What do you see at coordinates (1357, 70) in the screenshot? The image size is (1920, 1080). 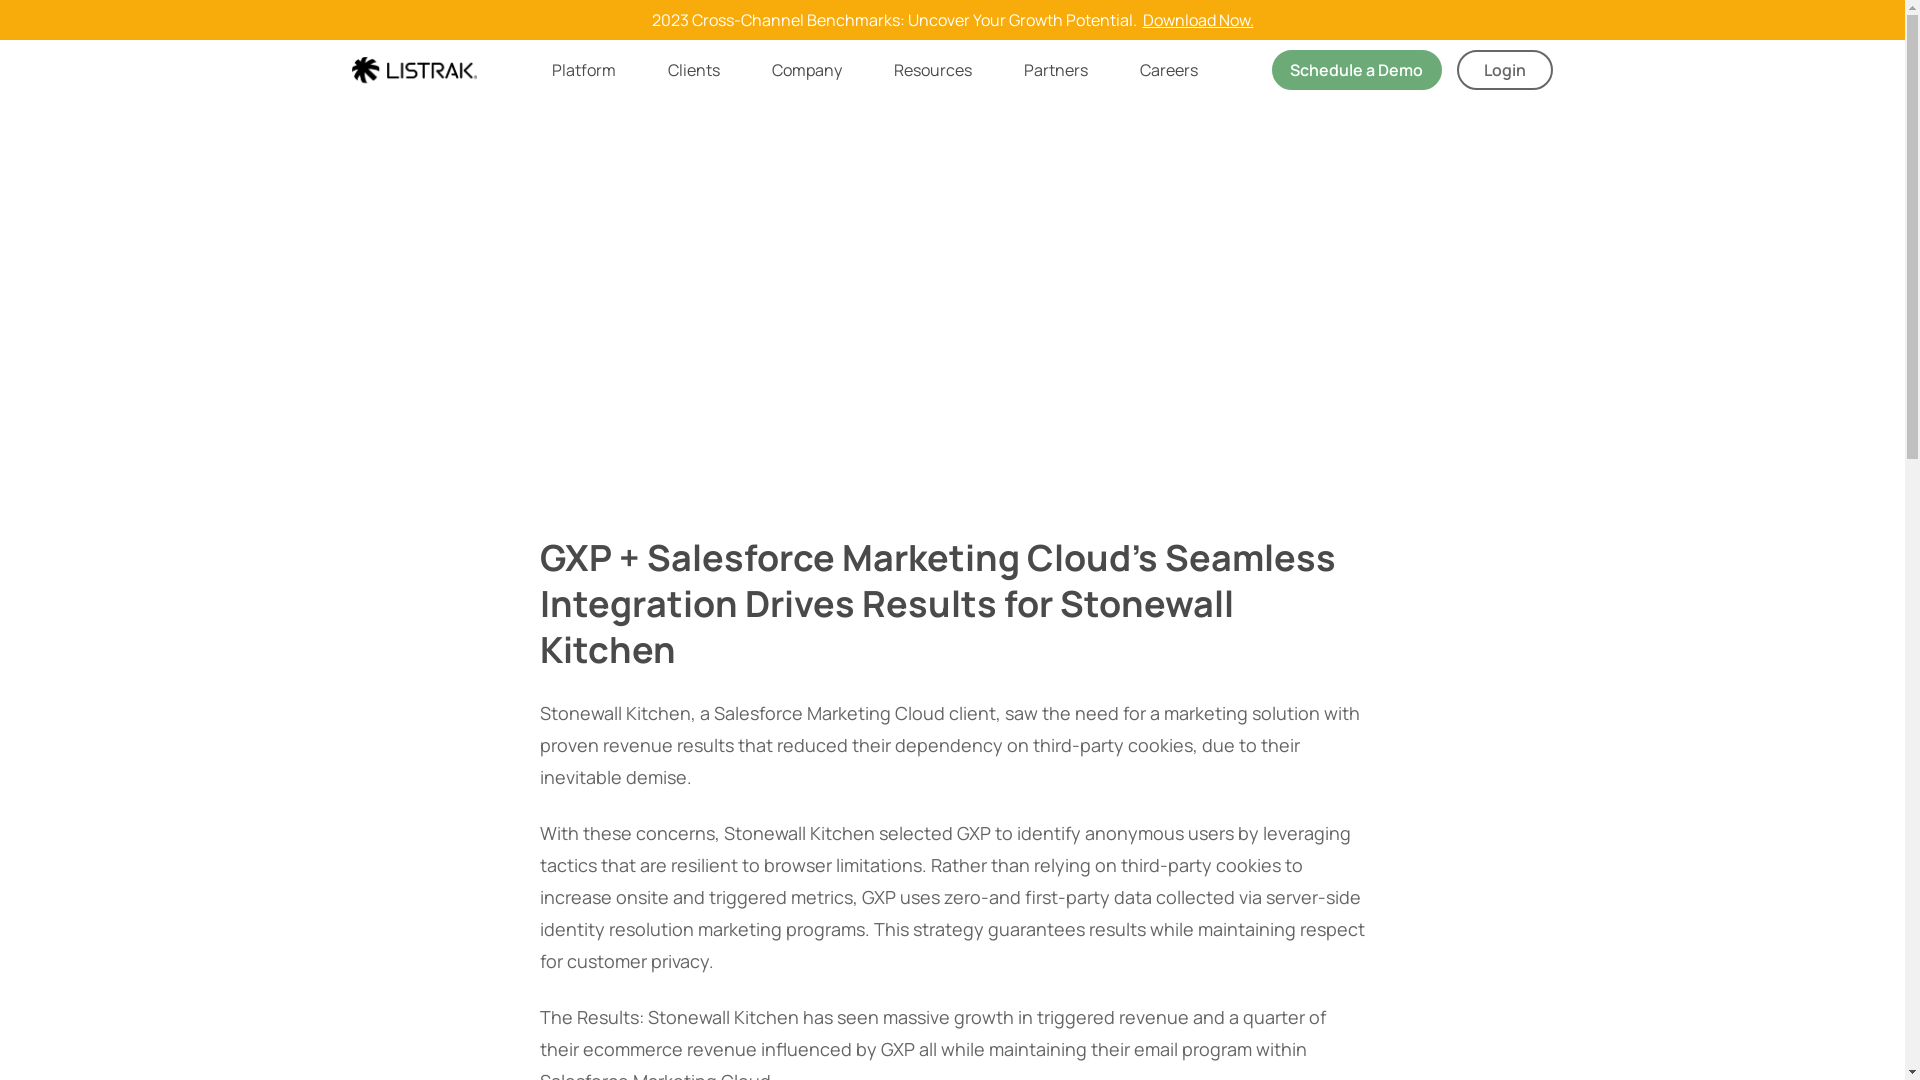 I see `Schedule a Demo` at bounding box center [1357, 70].